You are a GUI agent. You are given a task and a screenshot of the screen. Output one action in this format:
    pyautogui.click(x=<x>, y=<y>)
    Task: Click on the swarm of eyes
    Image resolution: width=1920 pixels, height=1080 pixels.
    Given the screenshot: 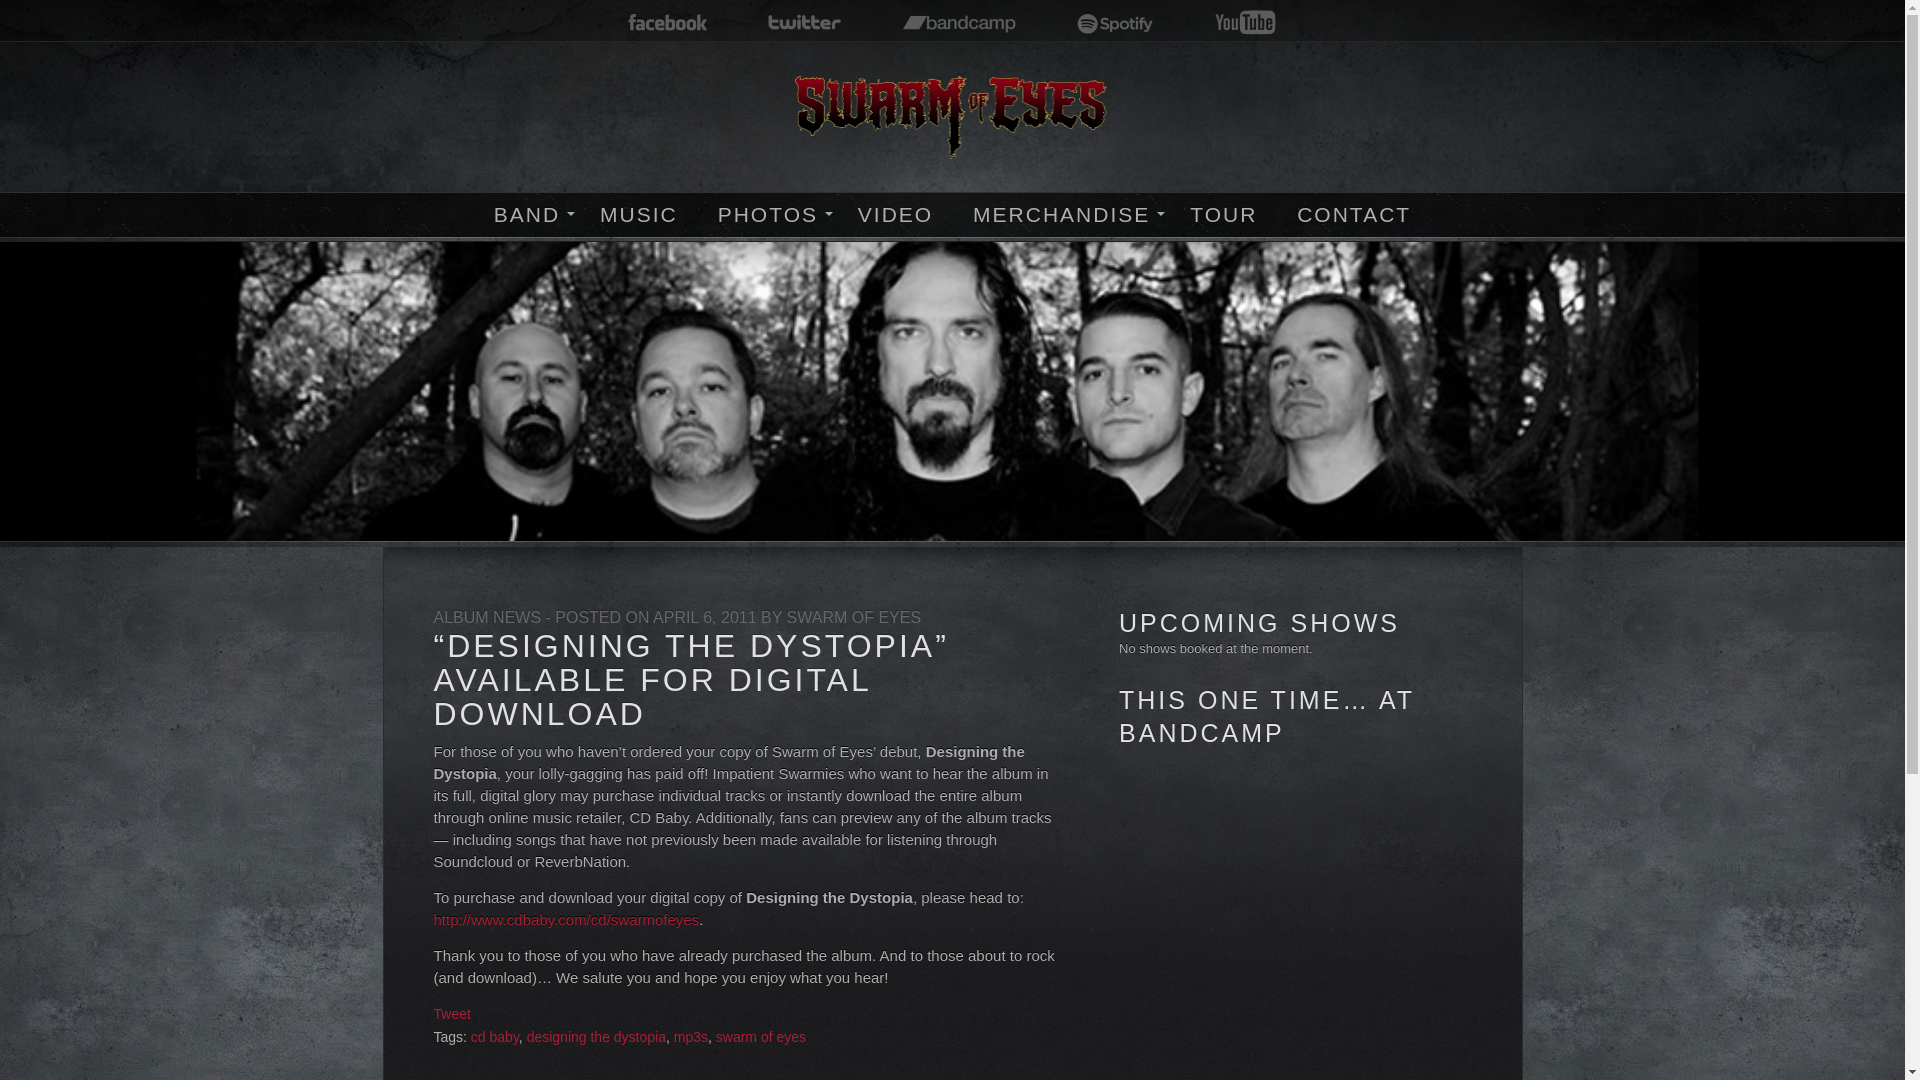 What is the action you would take?
    pyautogui.click(x=761, y=1037)
    